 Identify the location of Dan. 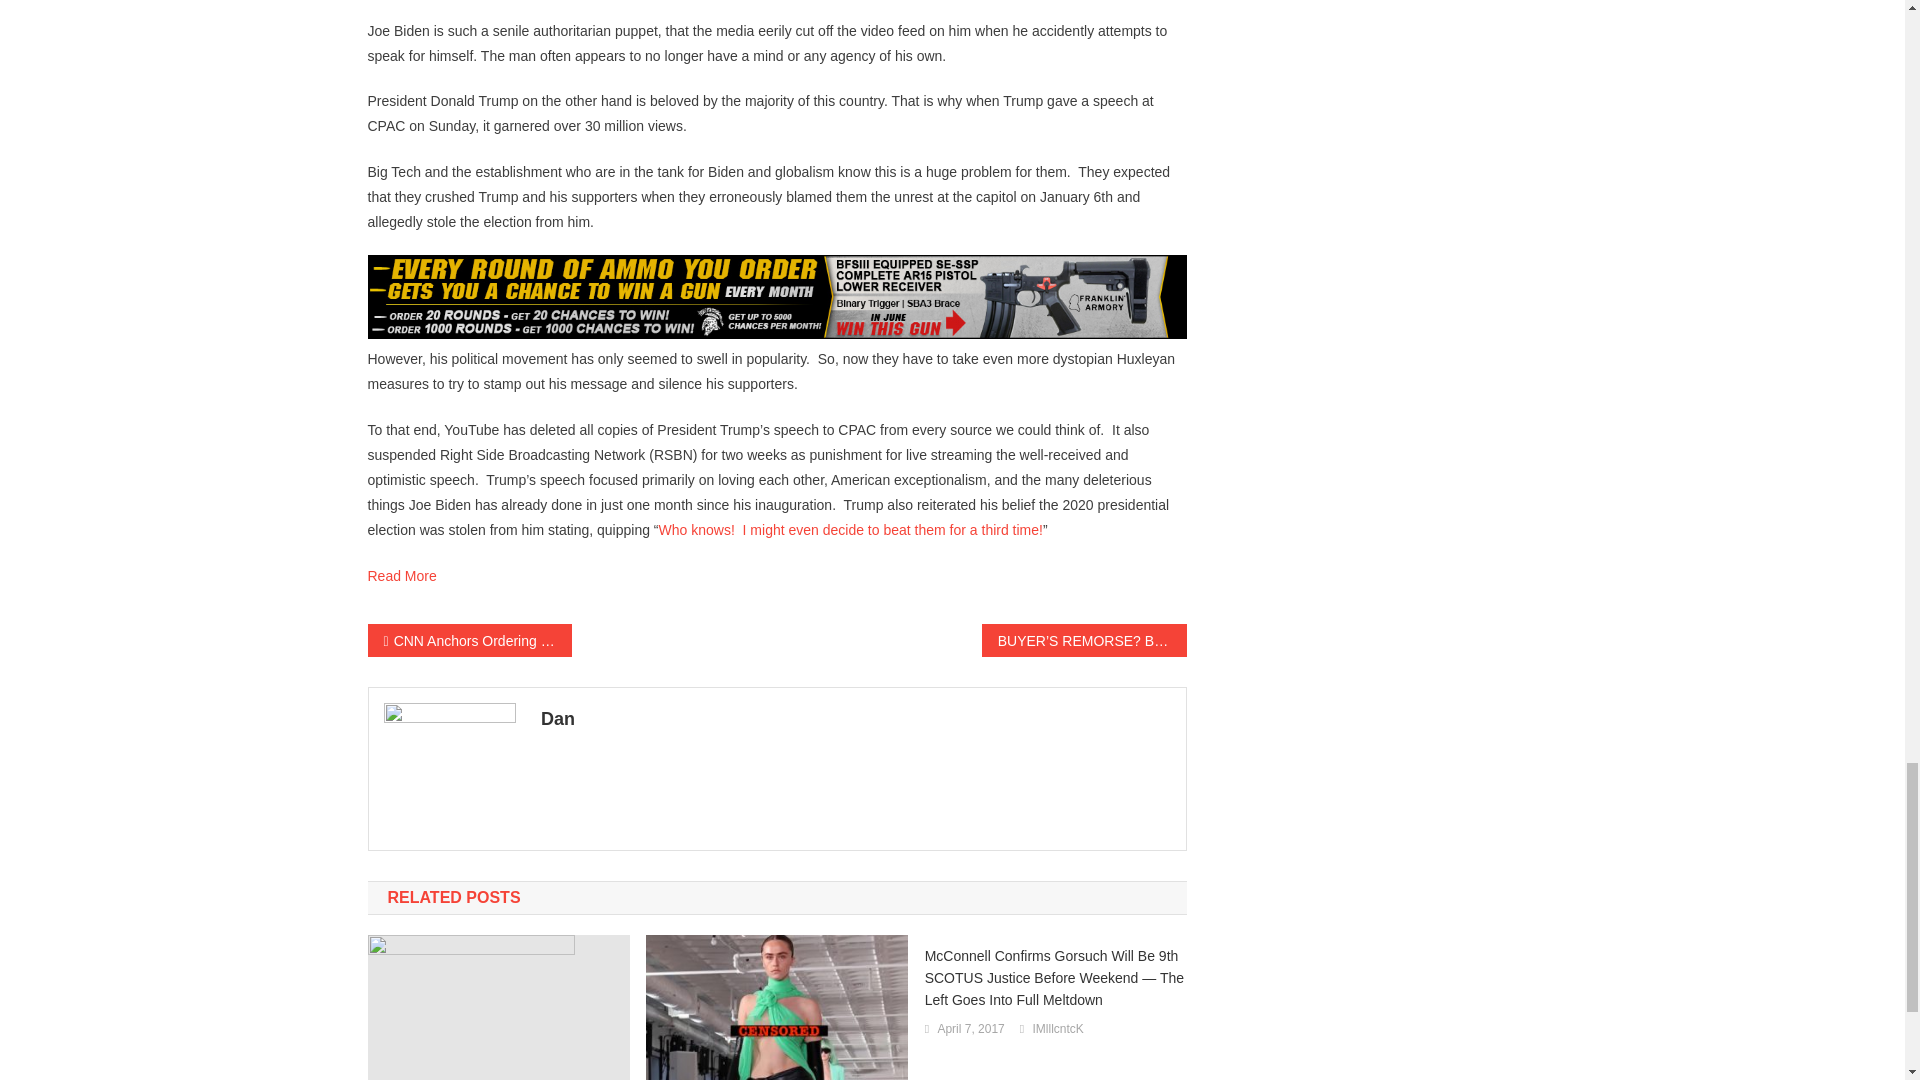
(856, 719).